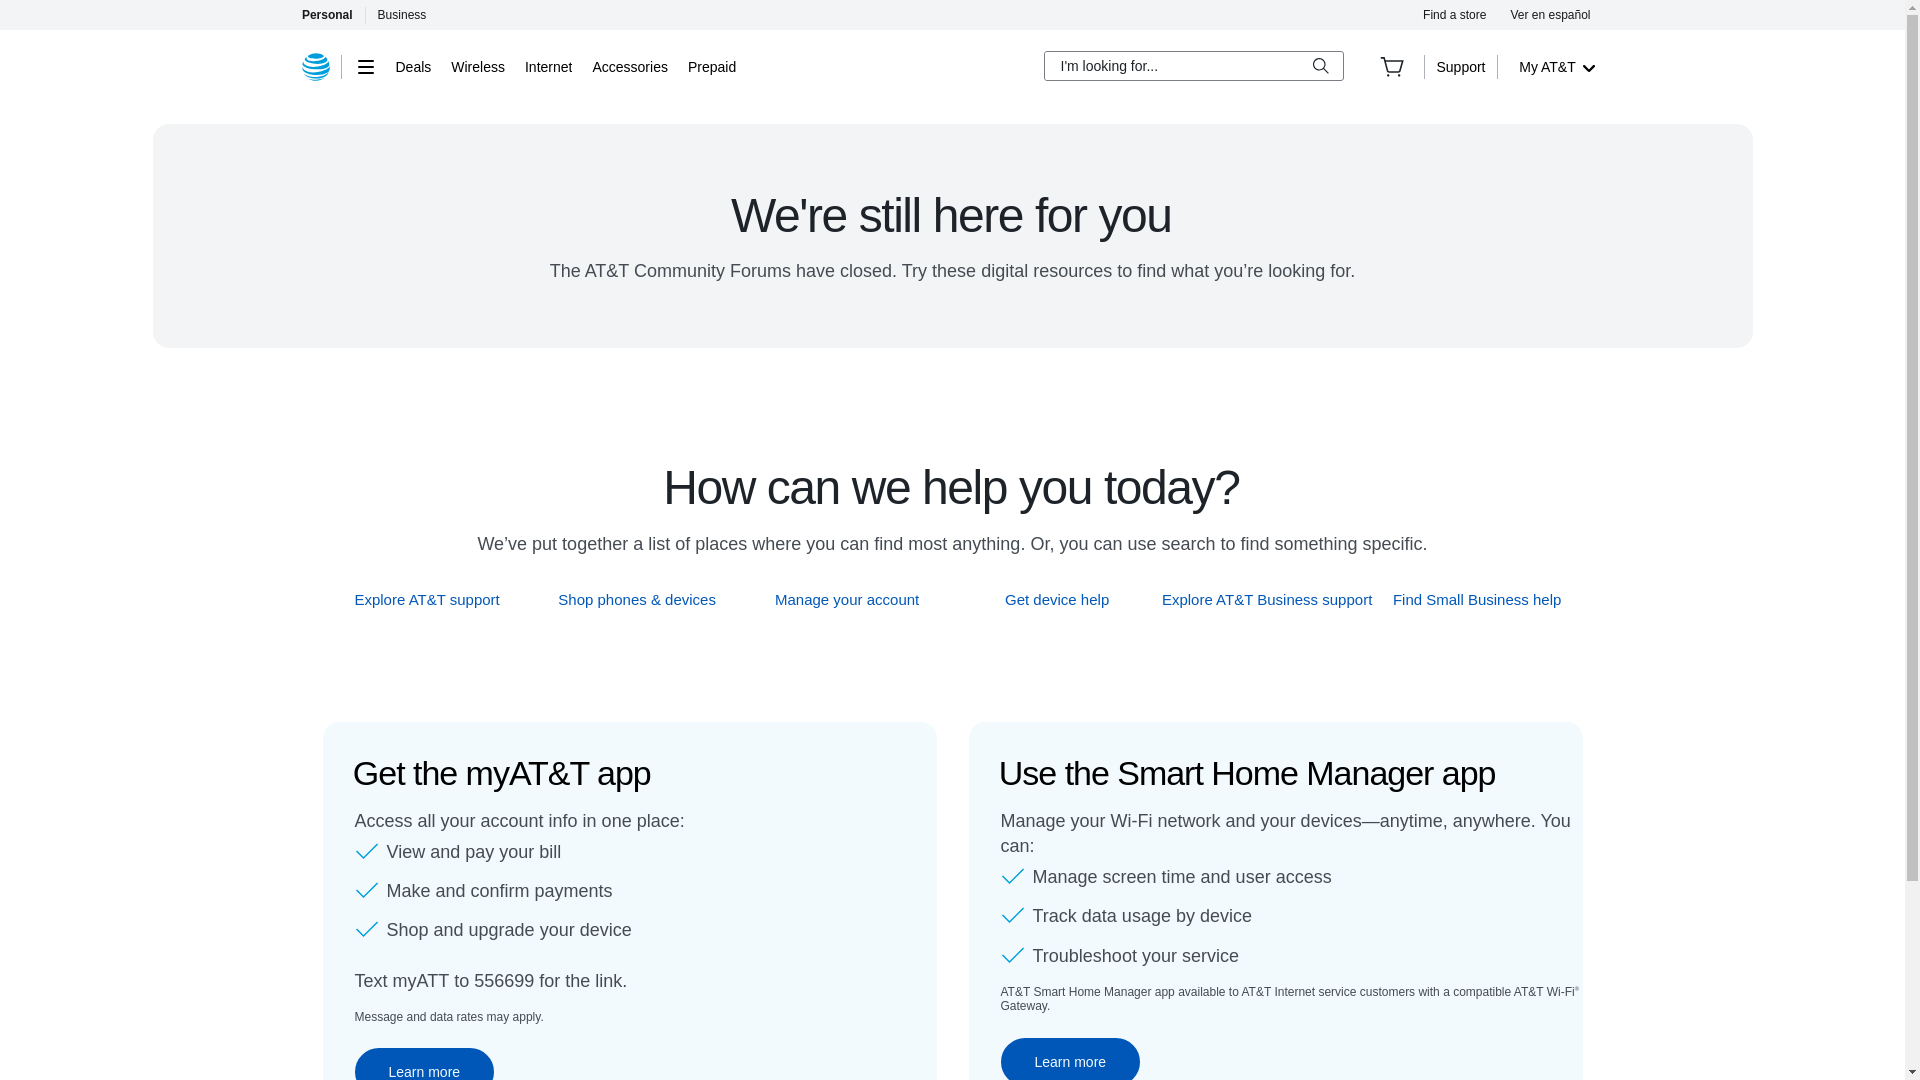  What do you see at coordinates (847, 599) in the screenshot?
I see `Manage your account` at bounding box center [847, 599].